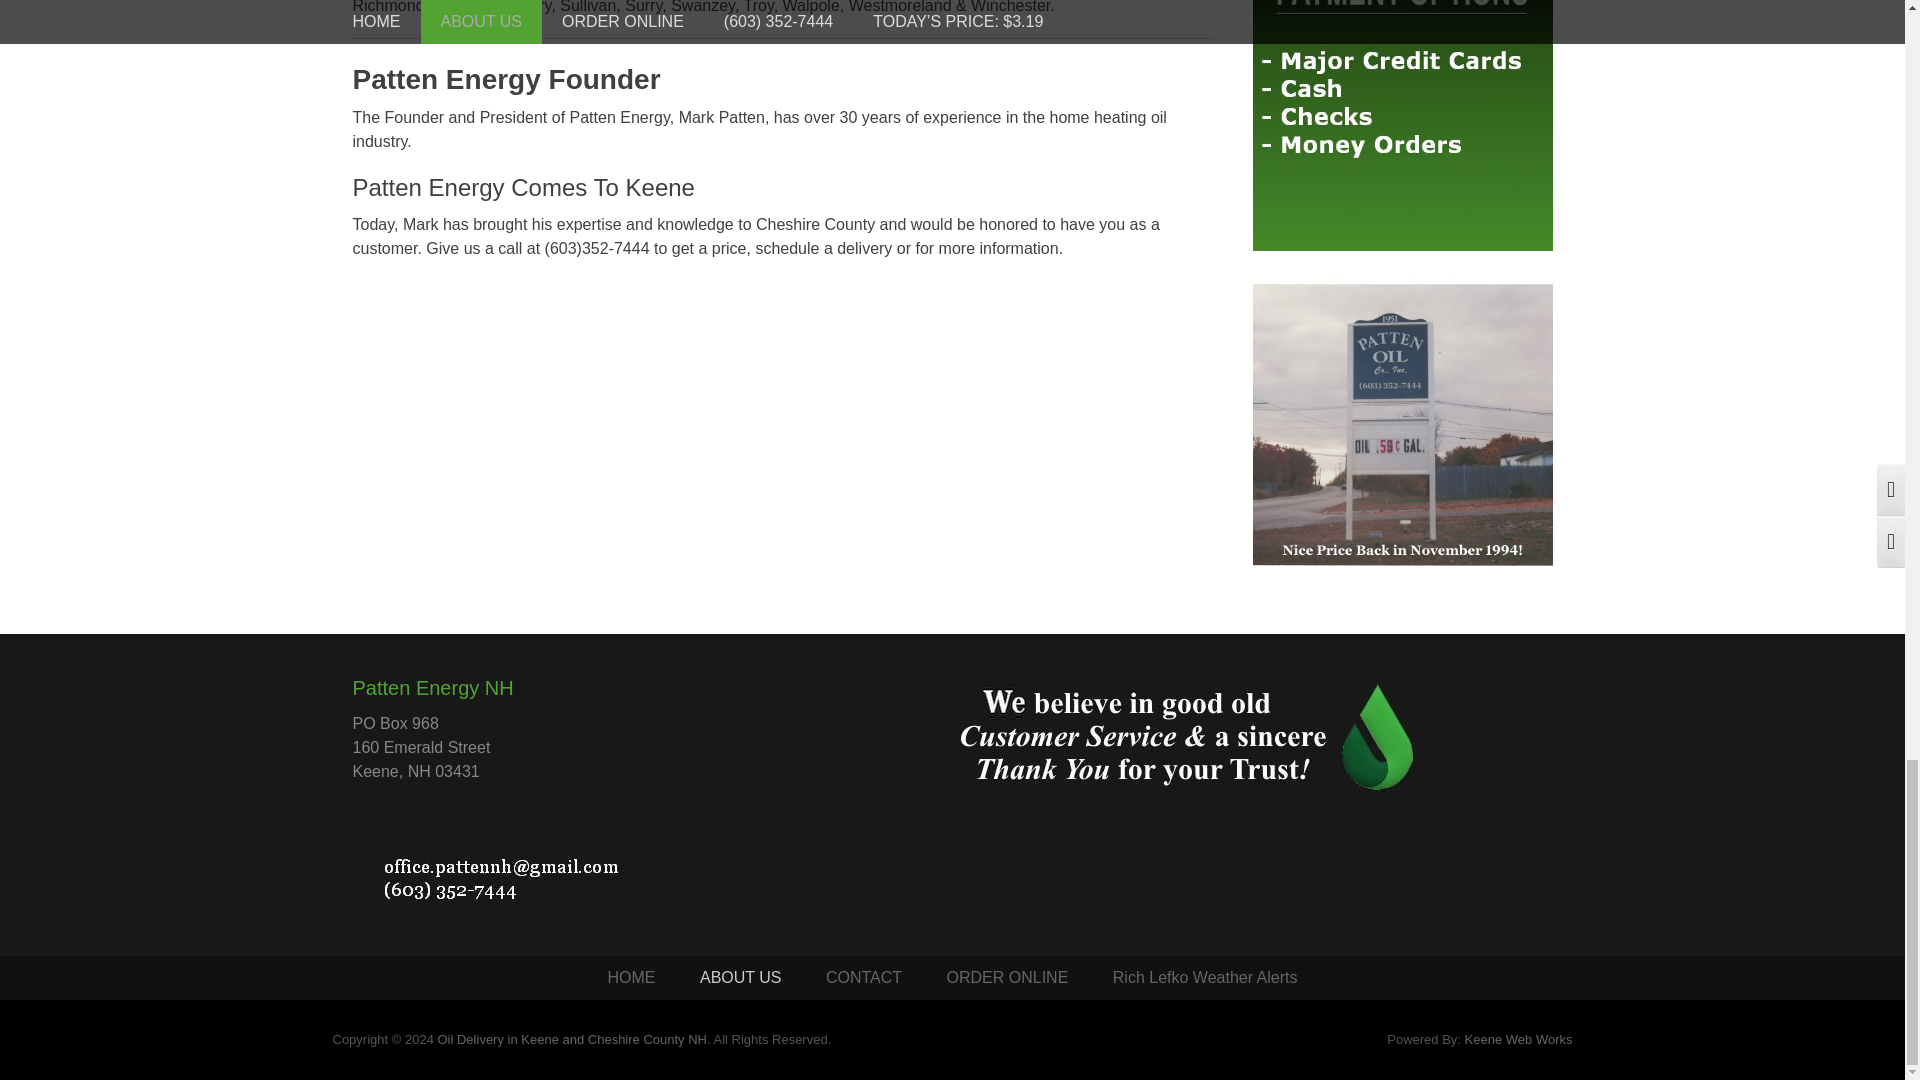 The height and width of the screenshot is (1080, 1920). I want to click on ORDER ONLINE, so click(1008, 978).